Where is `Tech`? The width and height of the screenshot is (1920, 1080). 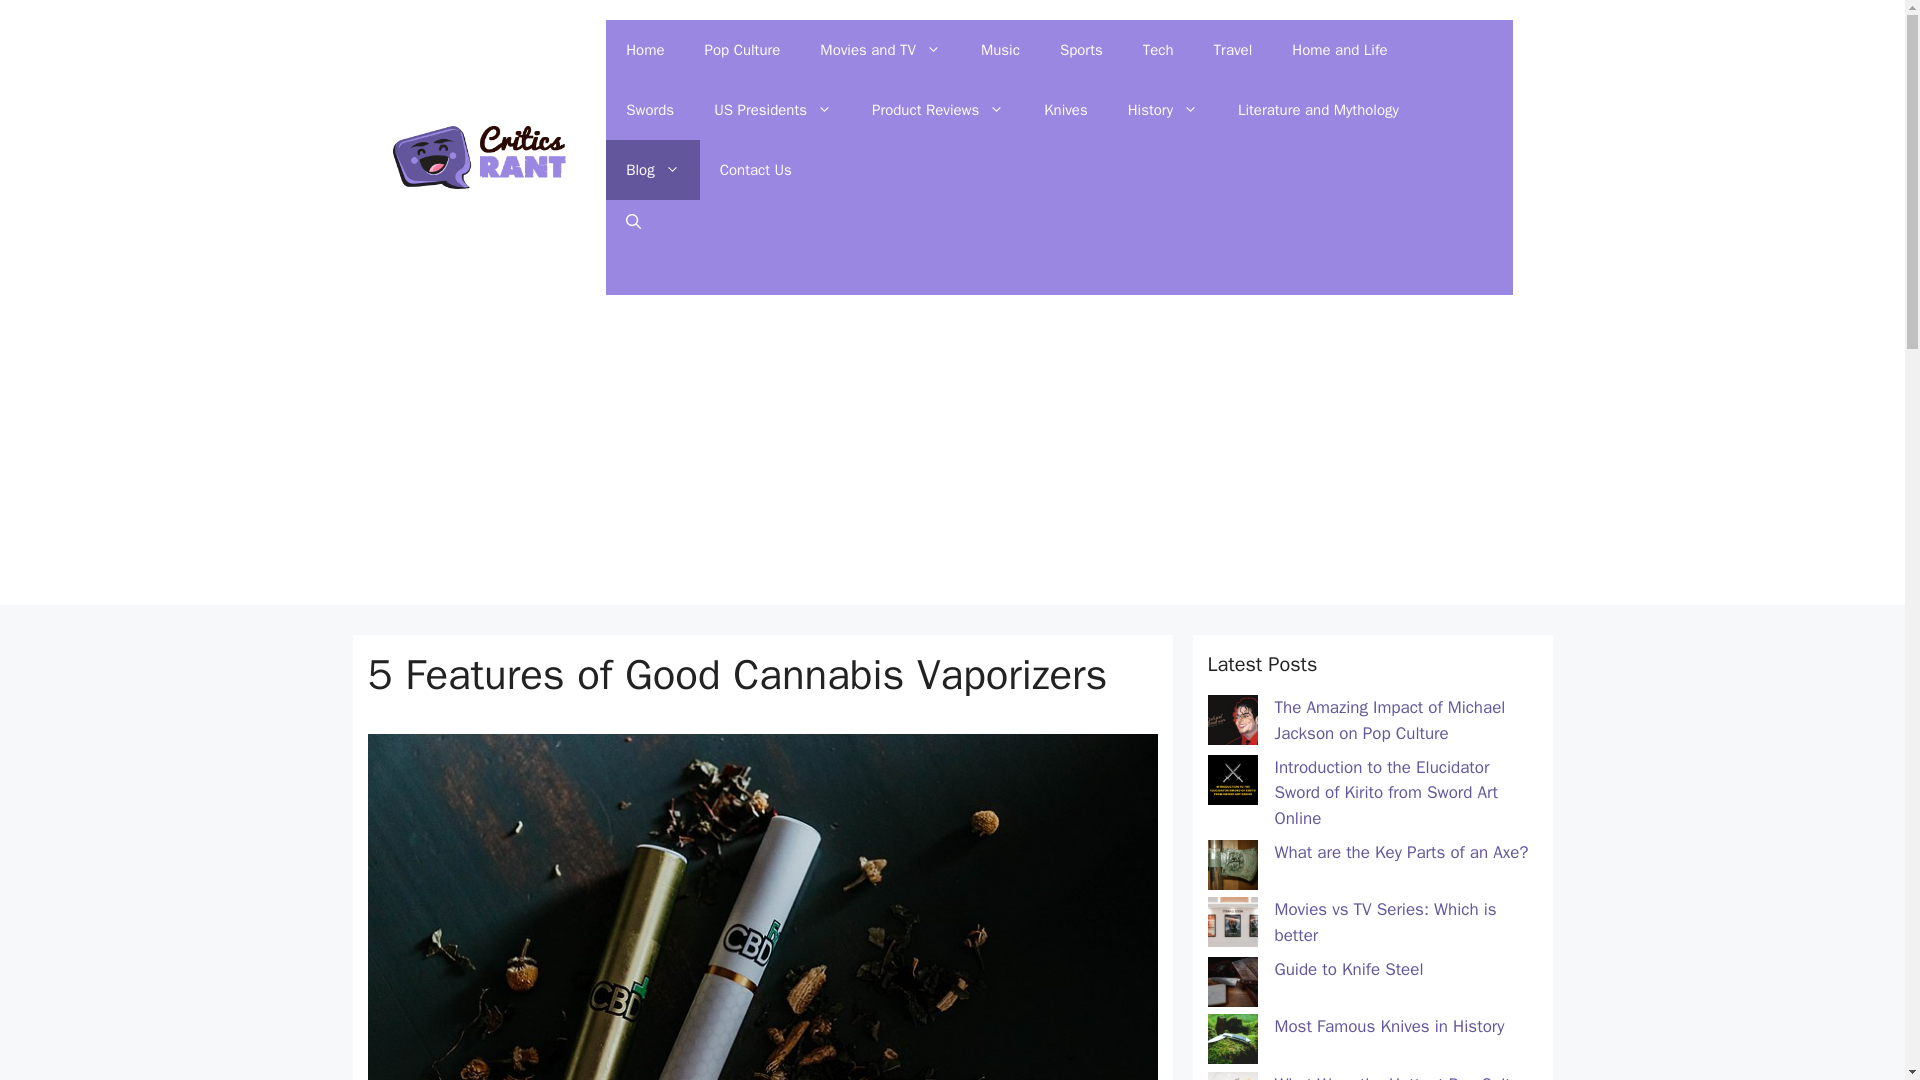
Tech is located at coordinates (1158, 50).